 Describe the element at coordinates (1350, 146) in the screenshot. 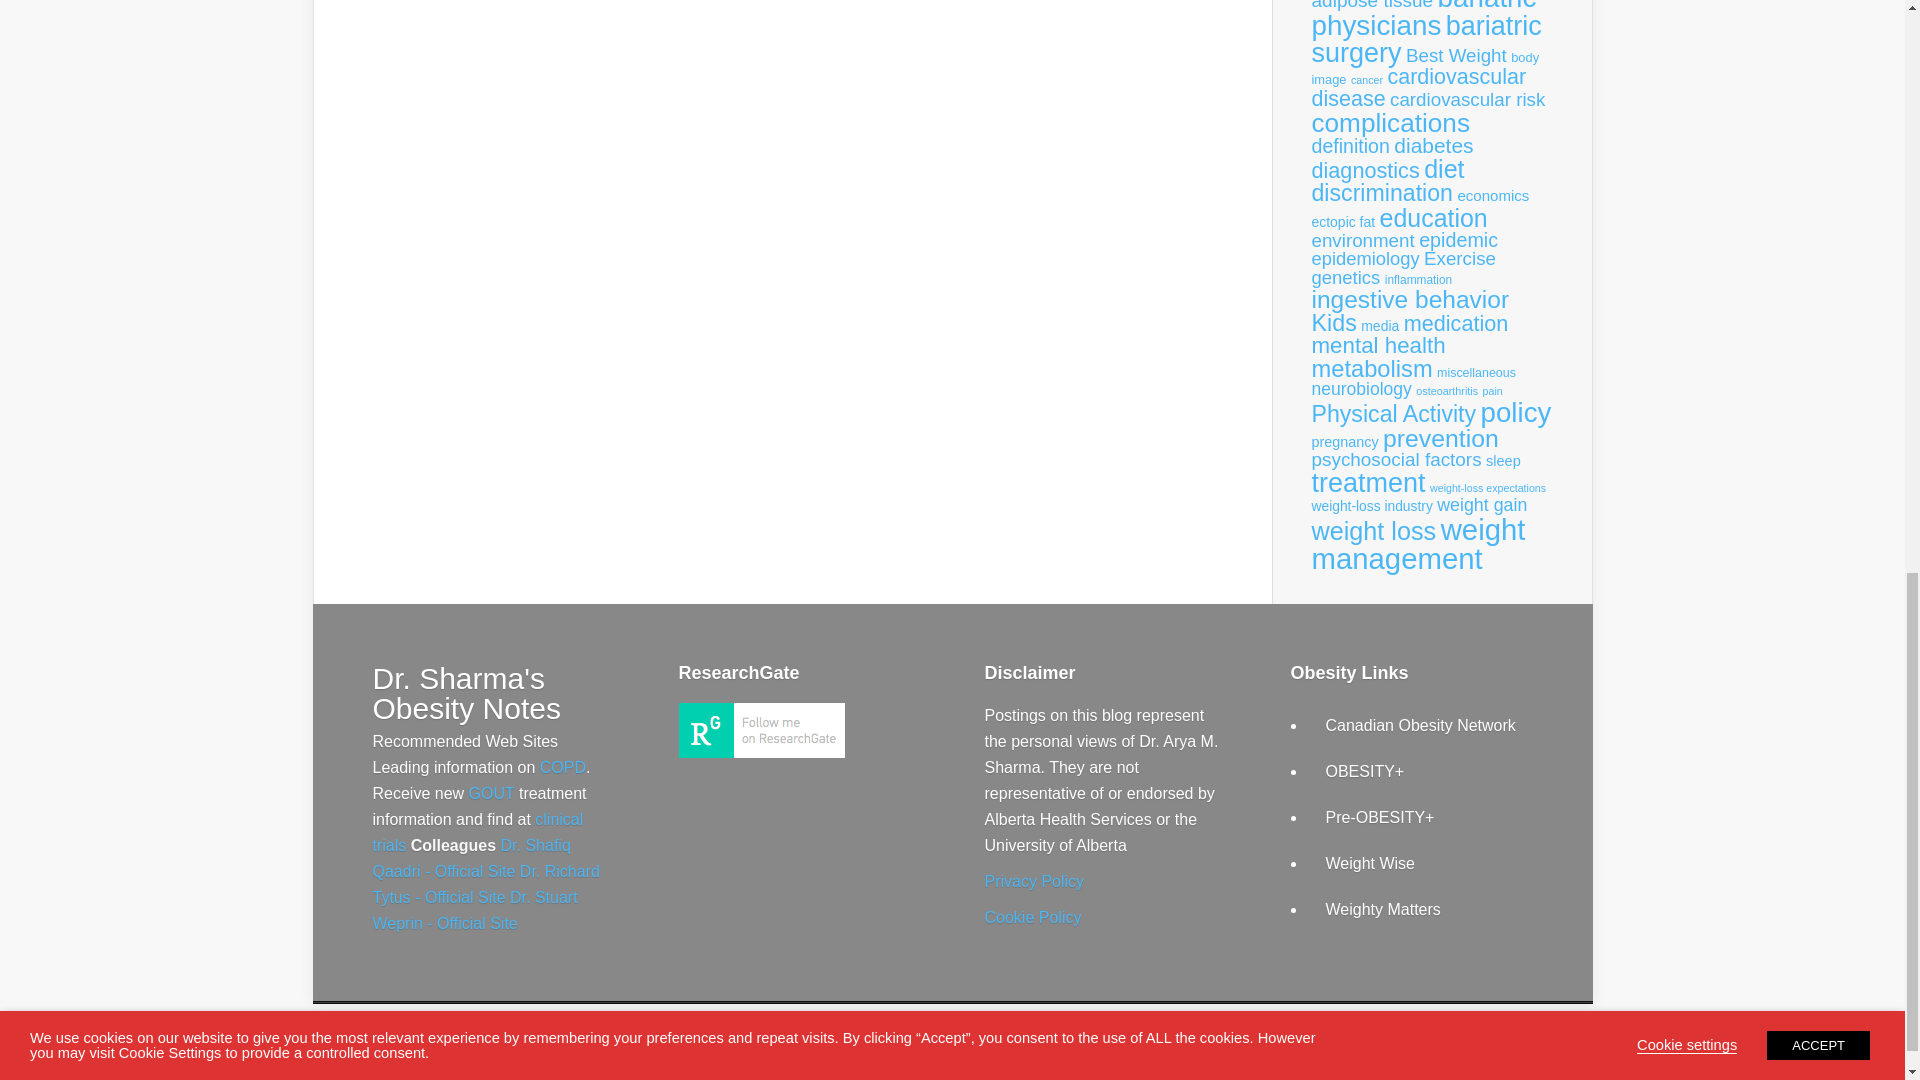

I see `definition` at that location.